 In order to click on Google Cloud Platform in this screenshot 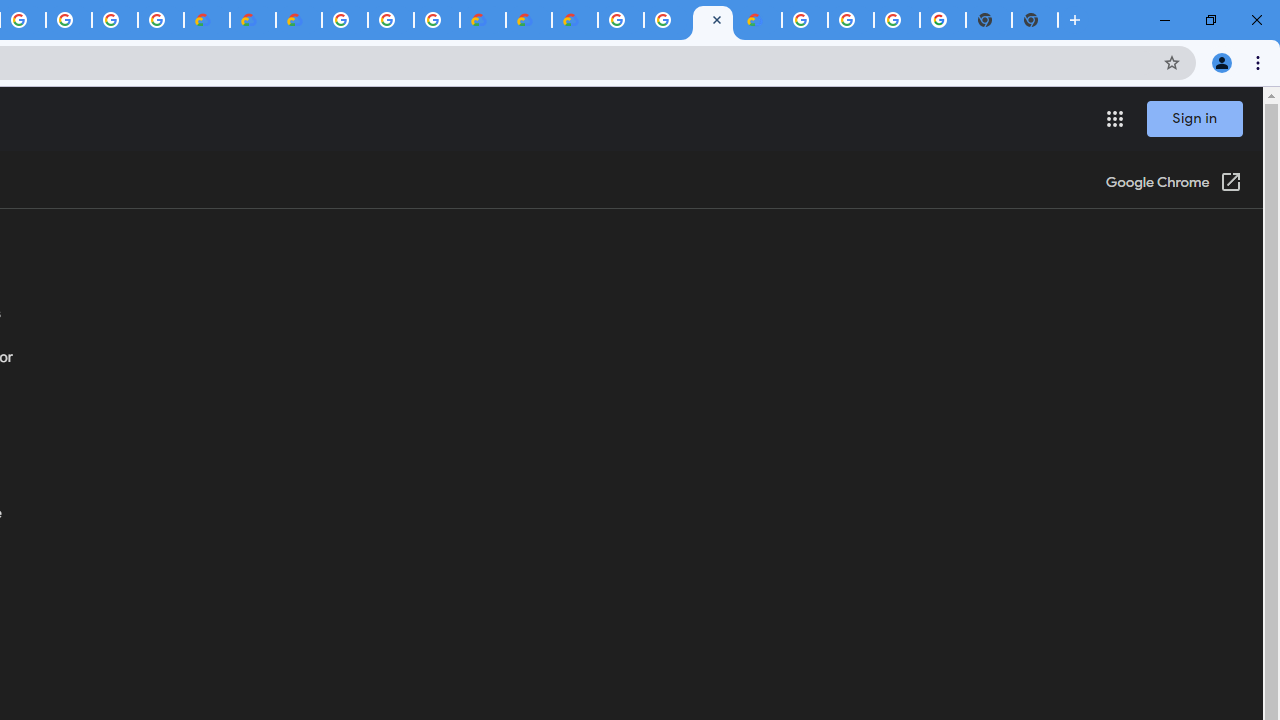, I will do `click(390, 20)`.